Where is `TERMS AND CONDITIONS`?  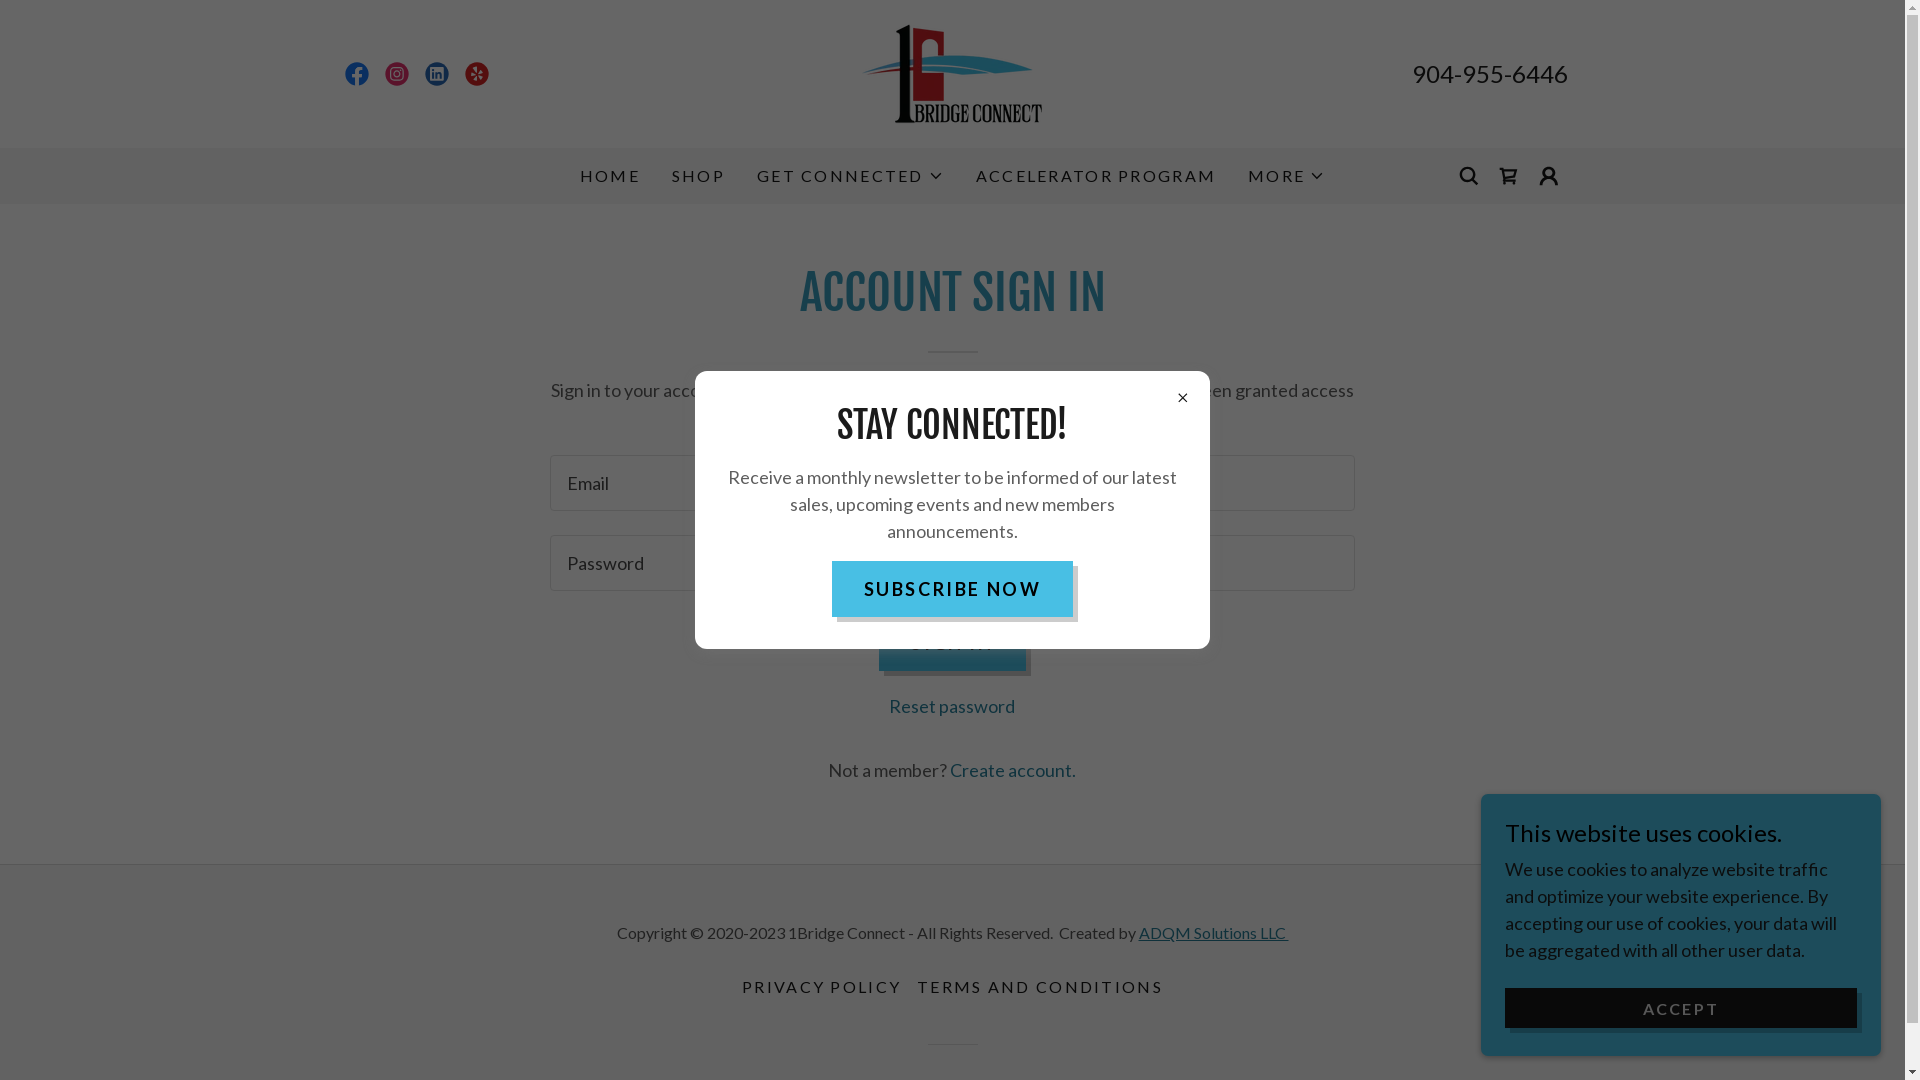 TERMS AND CONDITIONS is located at coordinates (1040, 986).